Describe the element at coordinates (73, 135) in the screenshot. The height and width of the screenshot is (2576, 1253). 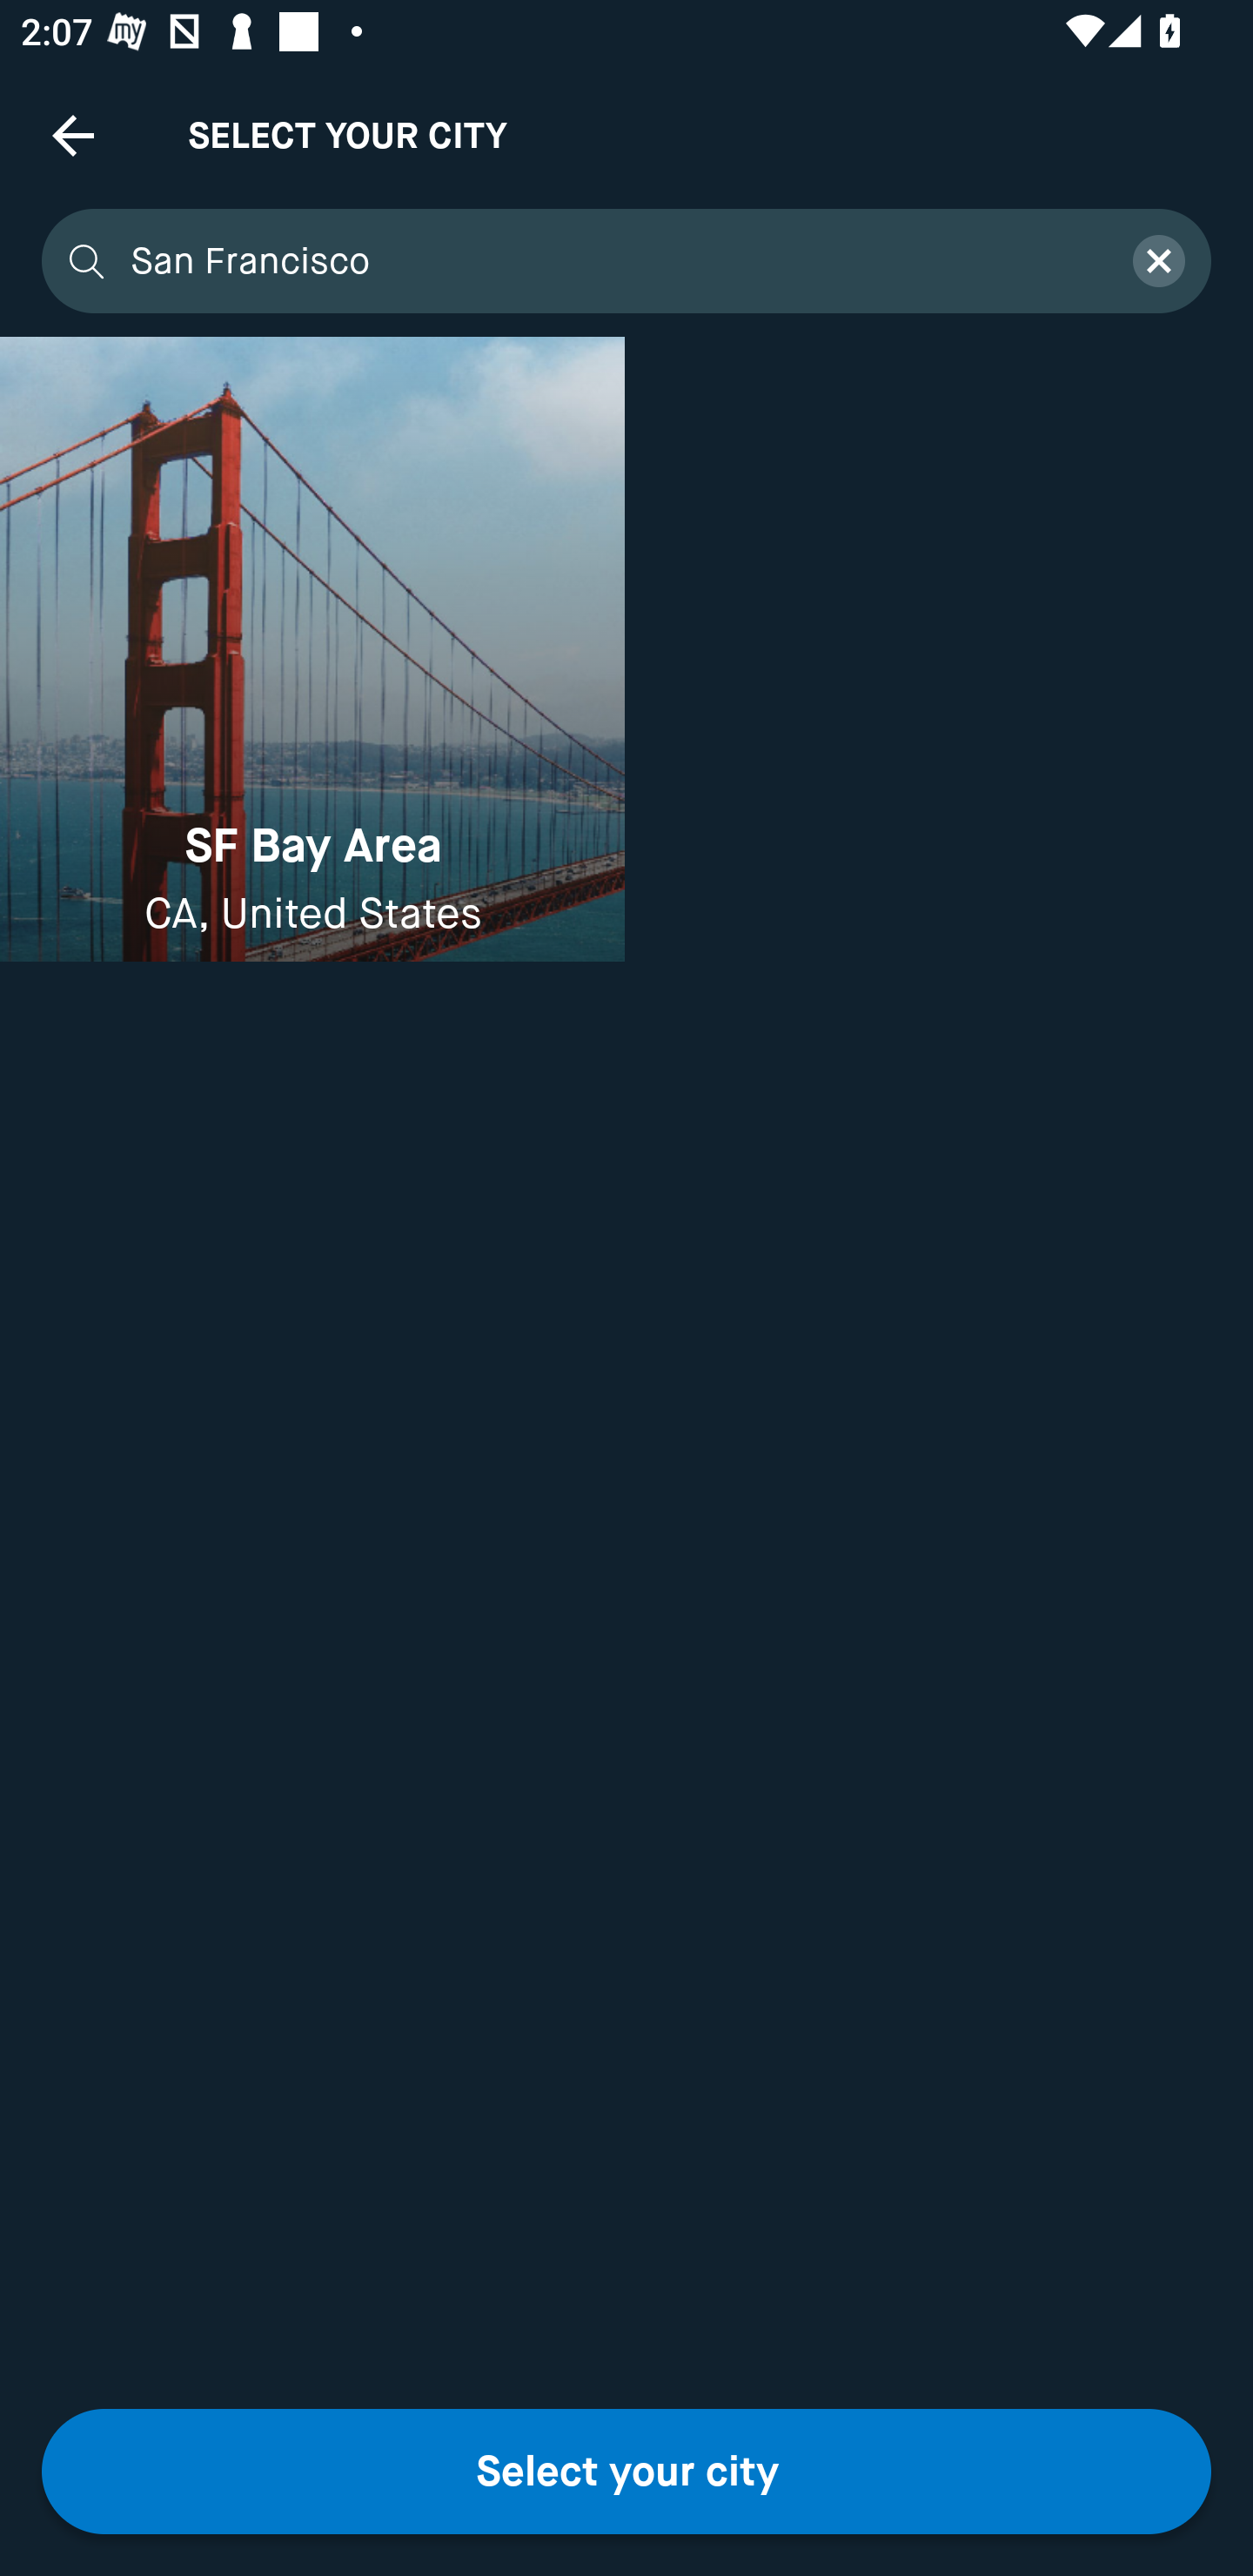
I see `Navigate up` at that location.